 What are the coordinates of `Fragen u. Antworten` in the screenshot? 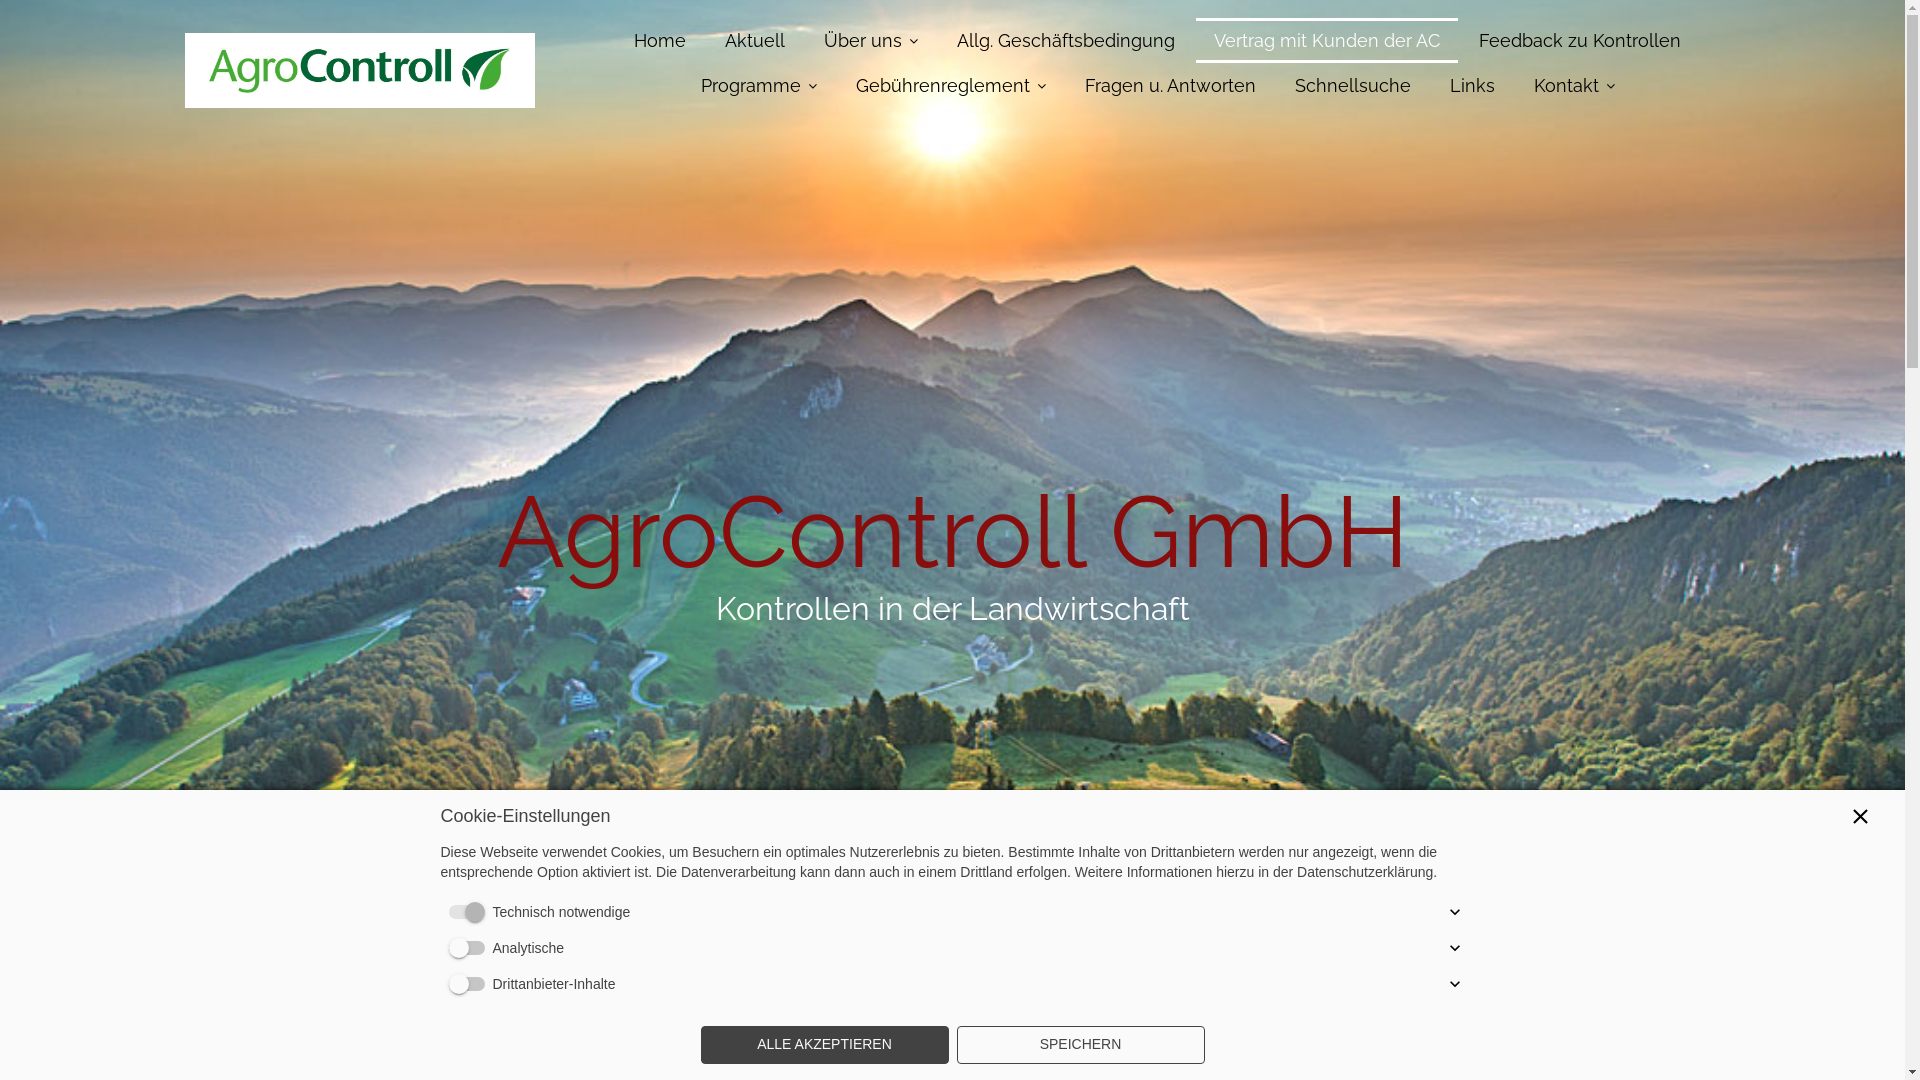 It's located at (1170, 86).